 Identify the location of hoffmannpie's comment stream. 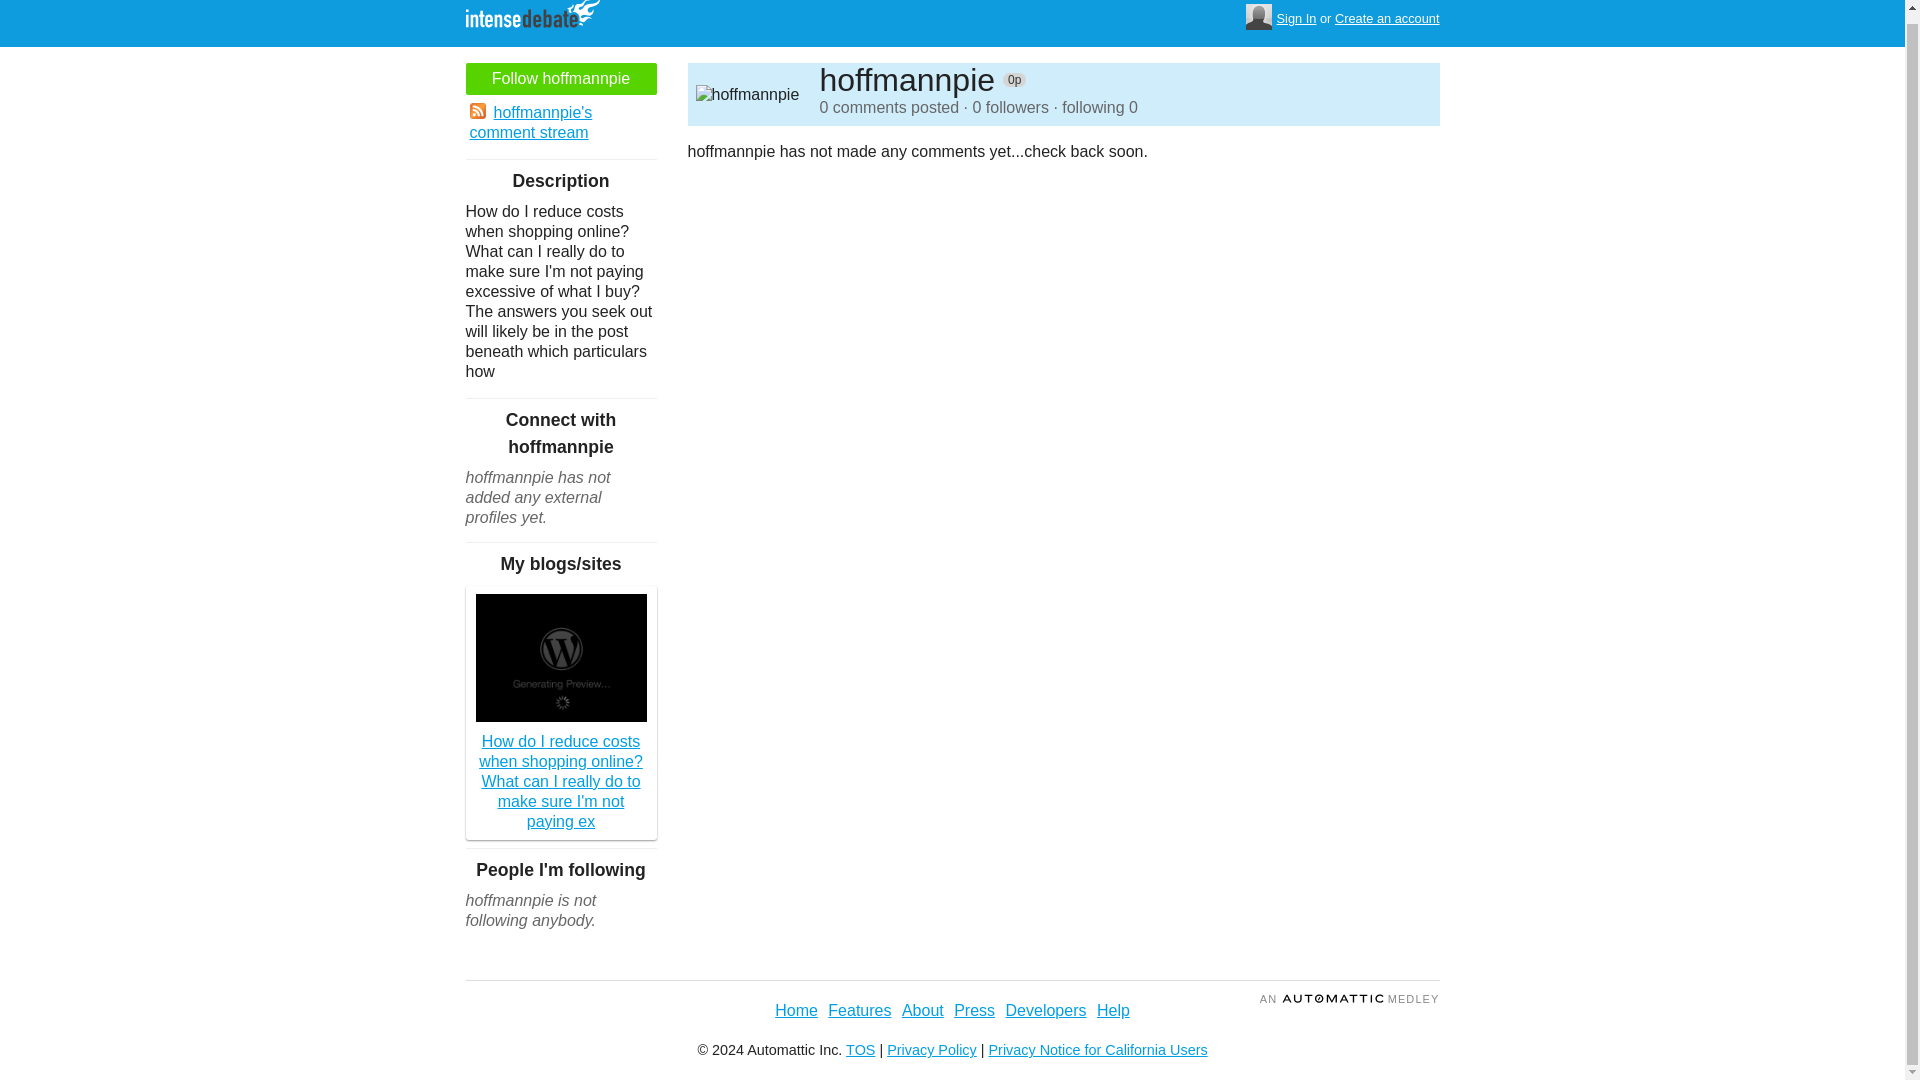
(561, 122).